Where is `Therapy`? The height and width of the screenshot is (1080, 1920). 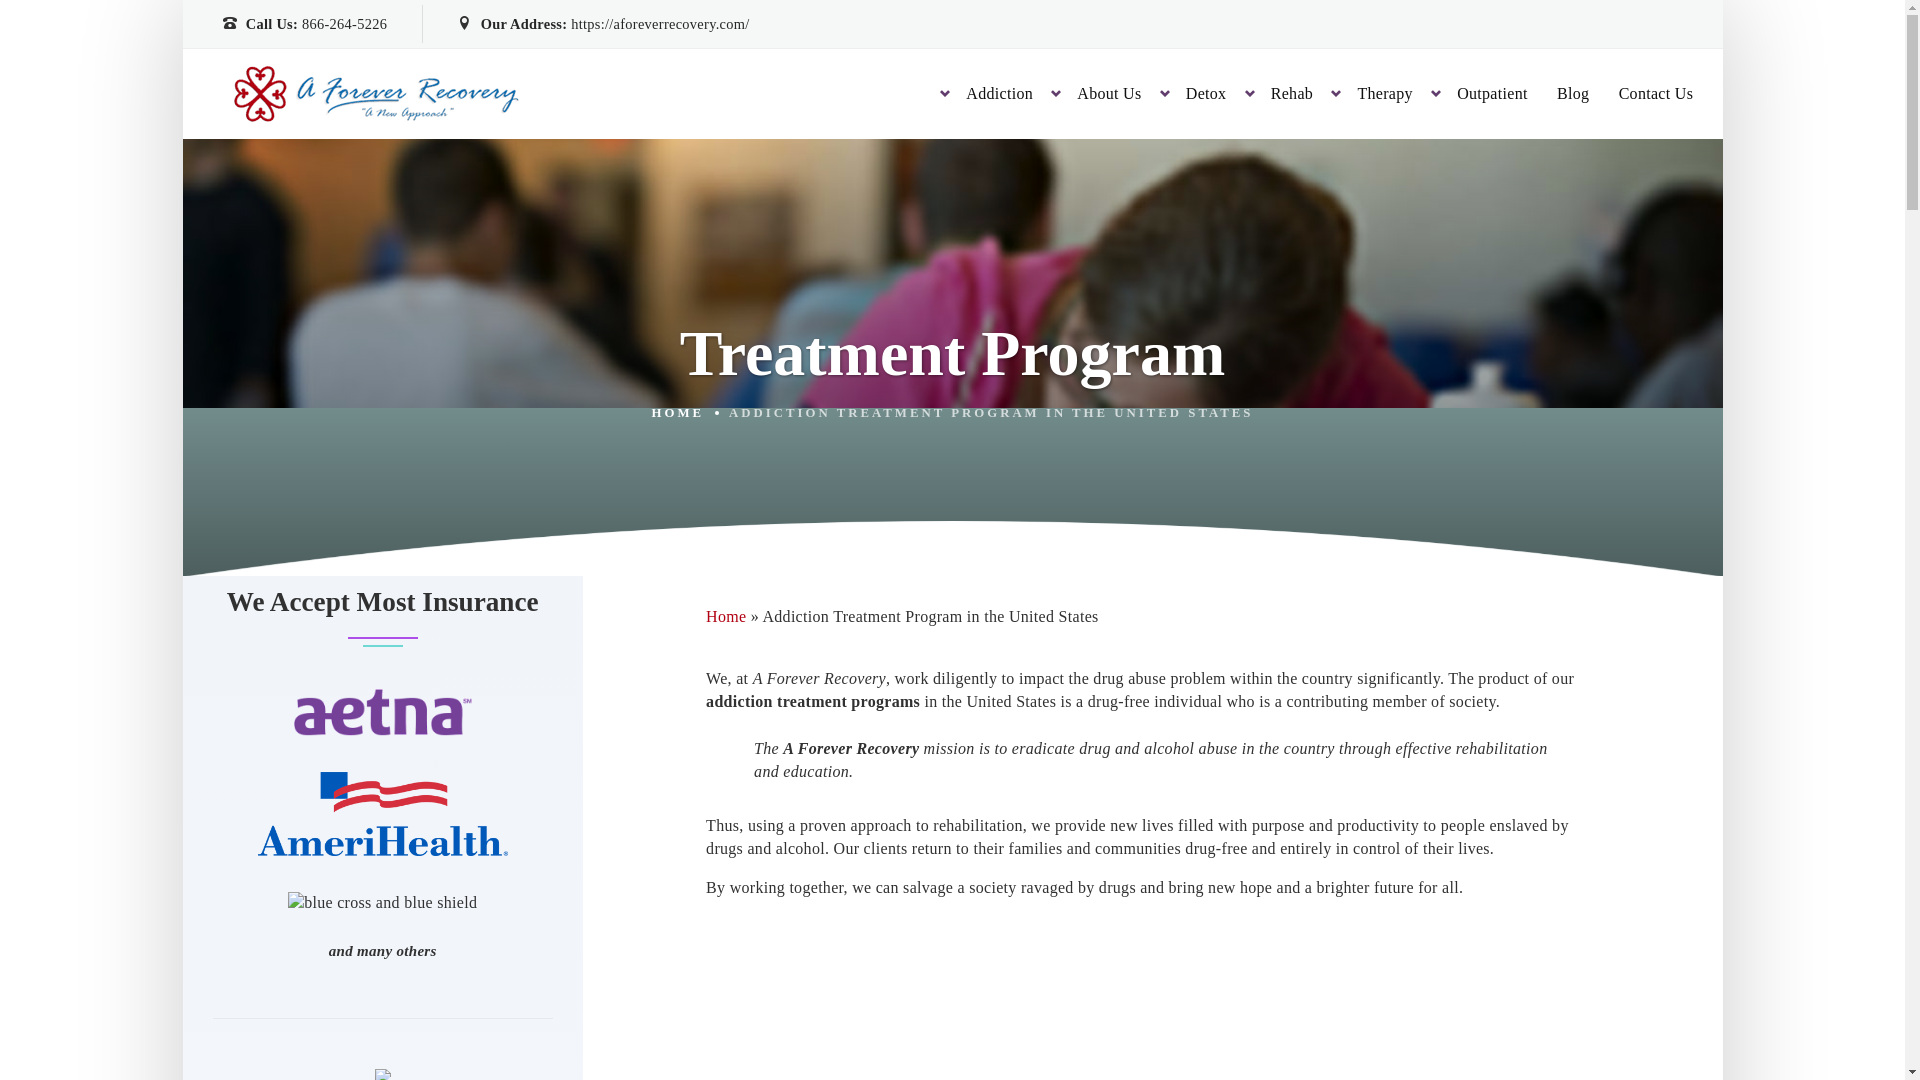 Therapy is located at coordinates (1384, 92).